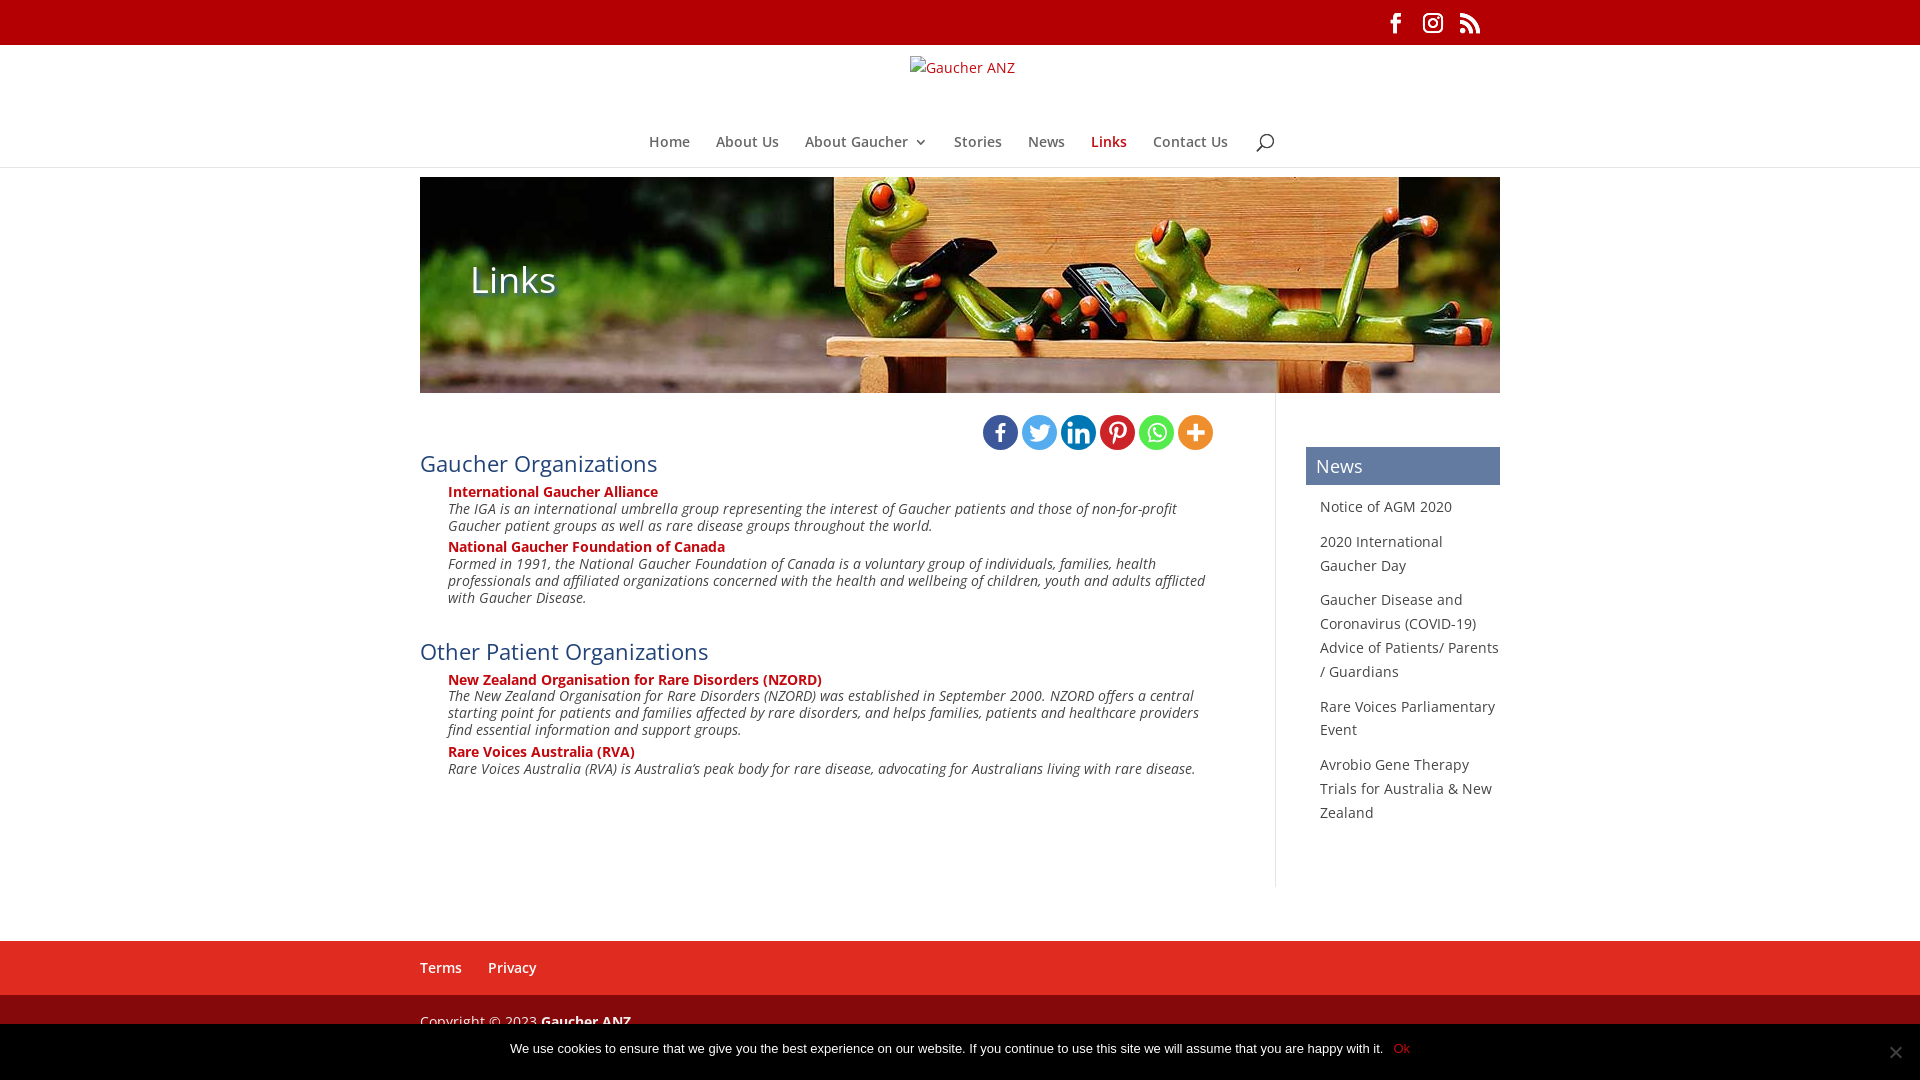 This screenshot has width=1920, height=1080. I want to click on Home, so click(668, 151).